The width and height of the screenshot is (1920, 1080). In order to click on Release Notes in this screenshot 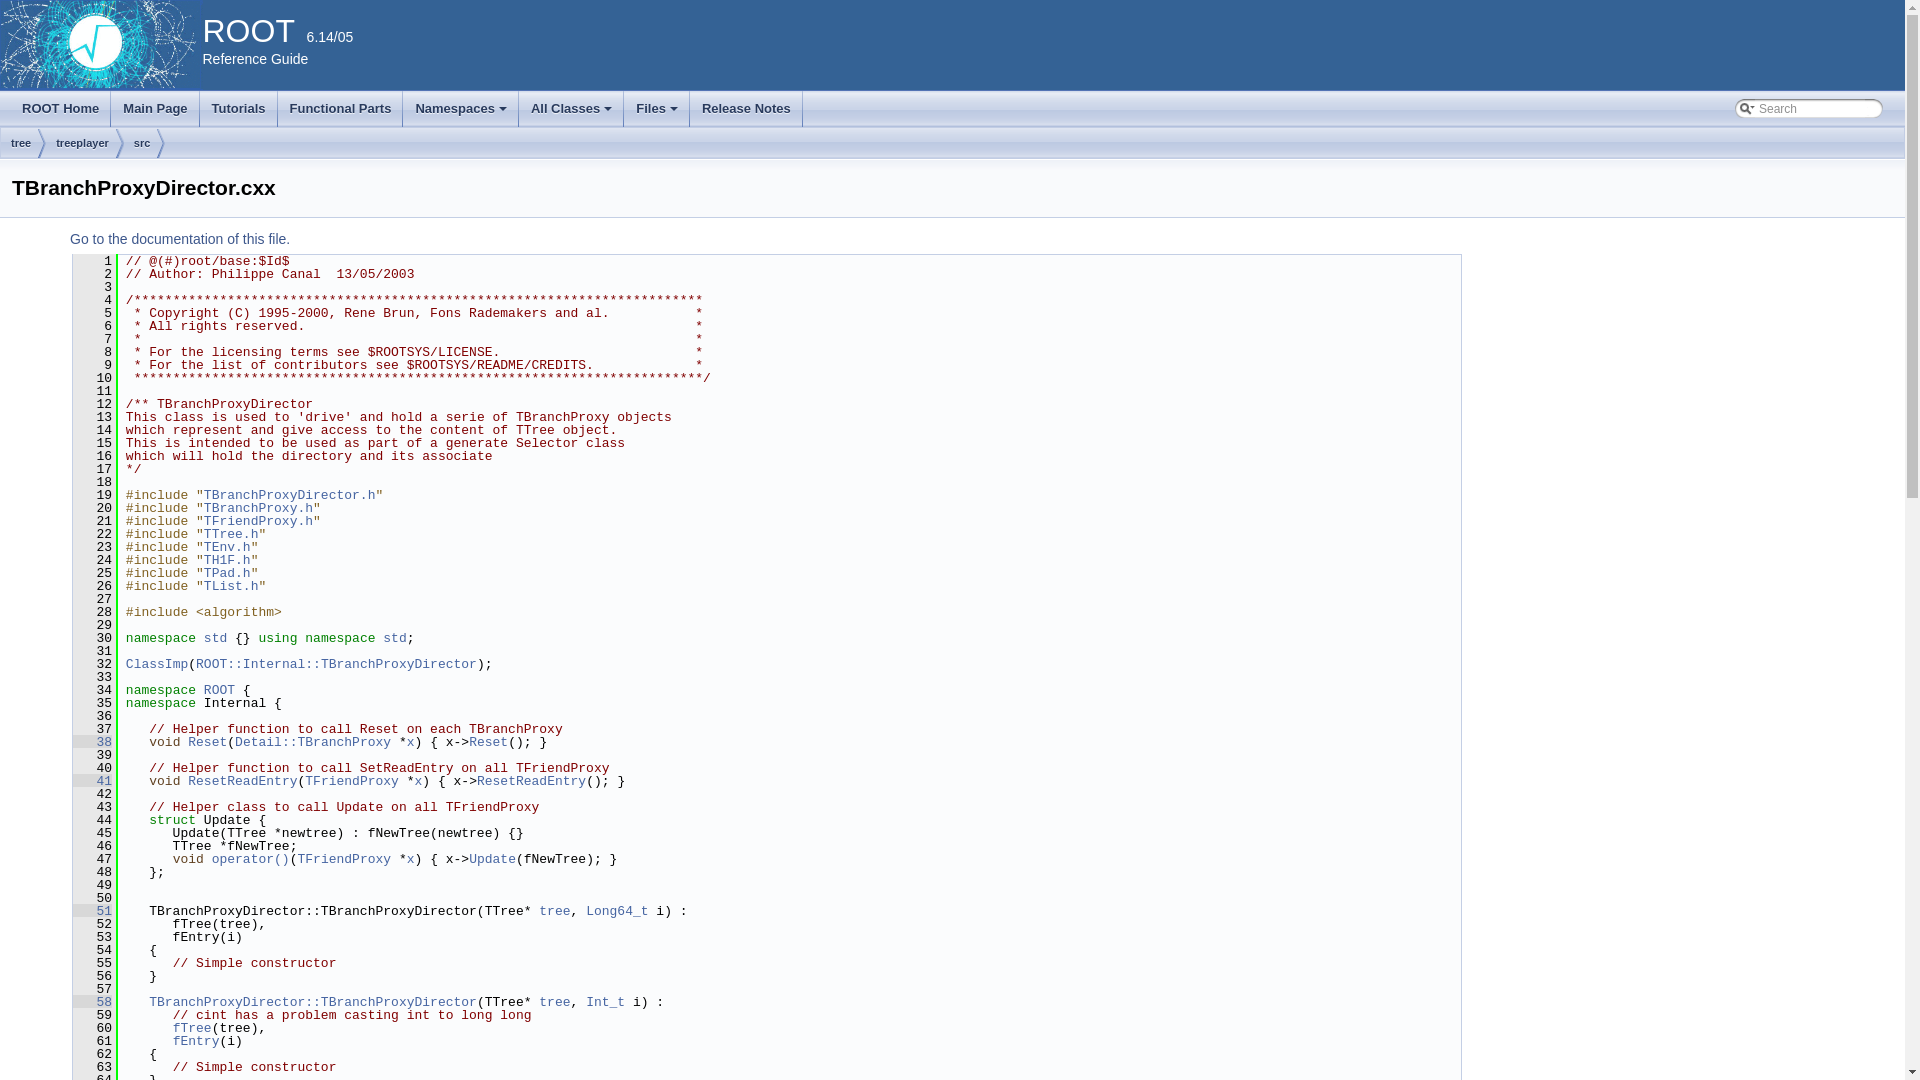, I will do `click(746, 109)`.